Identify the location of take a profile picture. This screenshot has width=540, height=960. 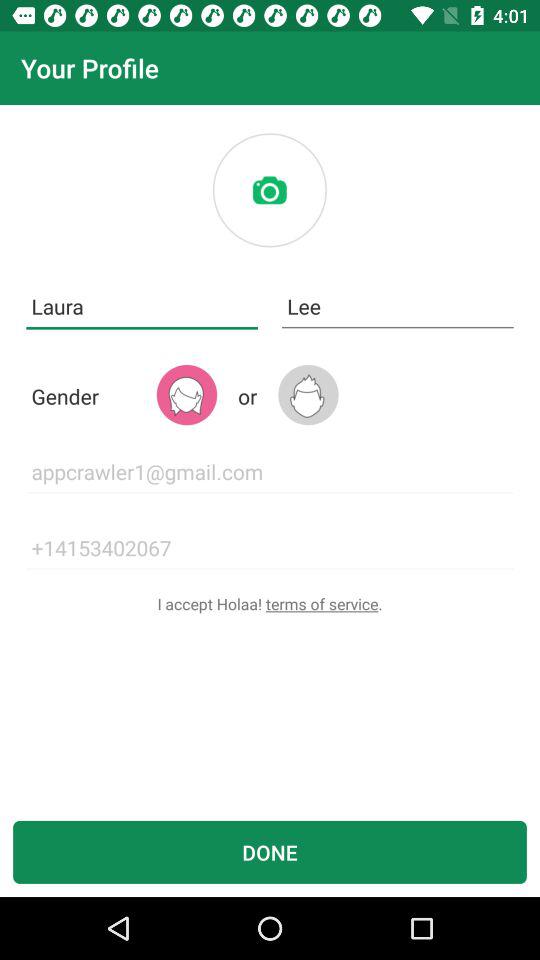
(269, 190).